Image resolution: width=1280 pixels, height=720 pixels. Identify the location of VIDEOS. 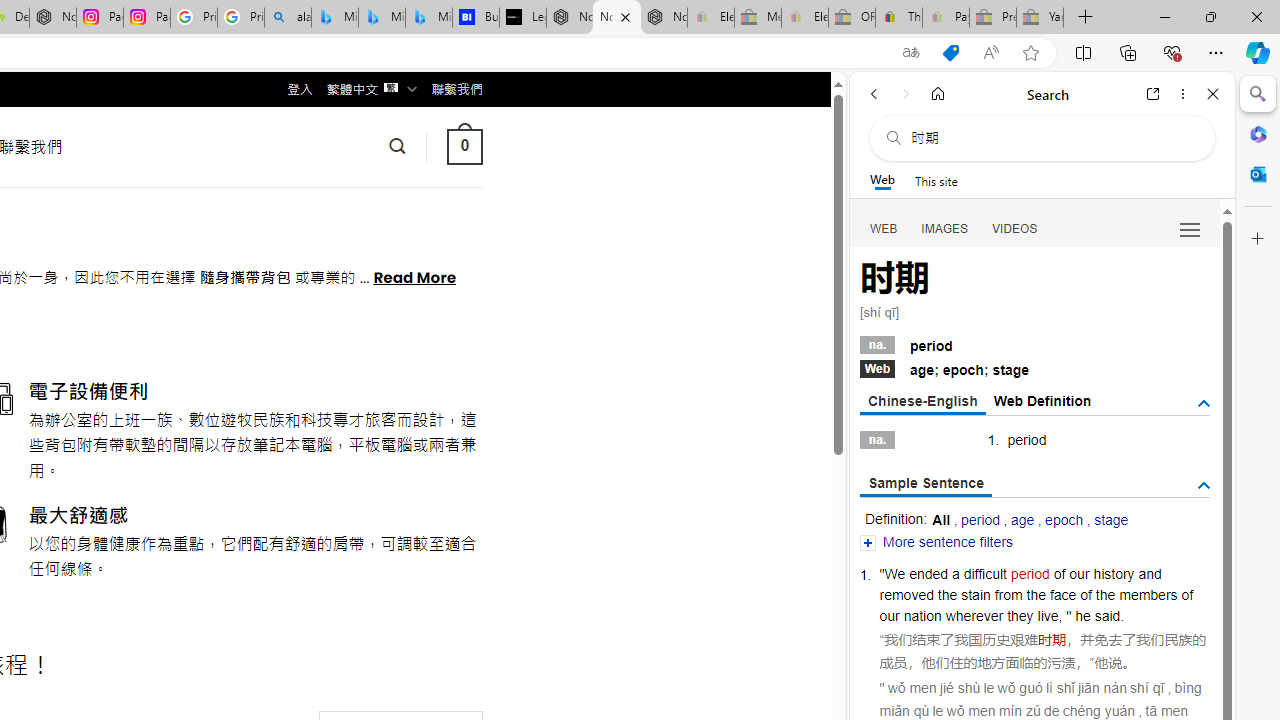
(1015, 228).